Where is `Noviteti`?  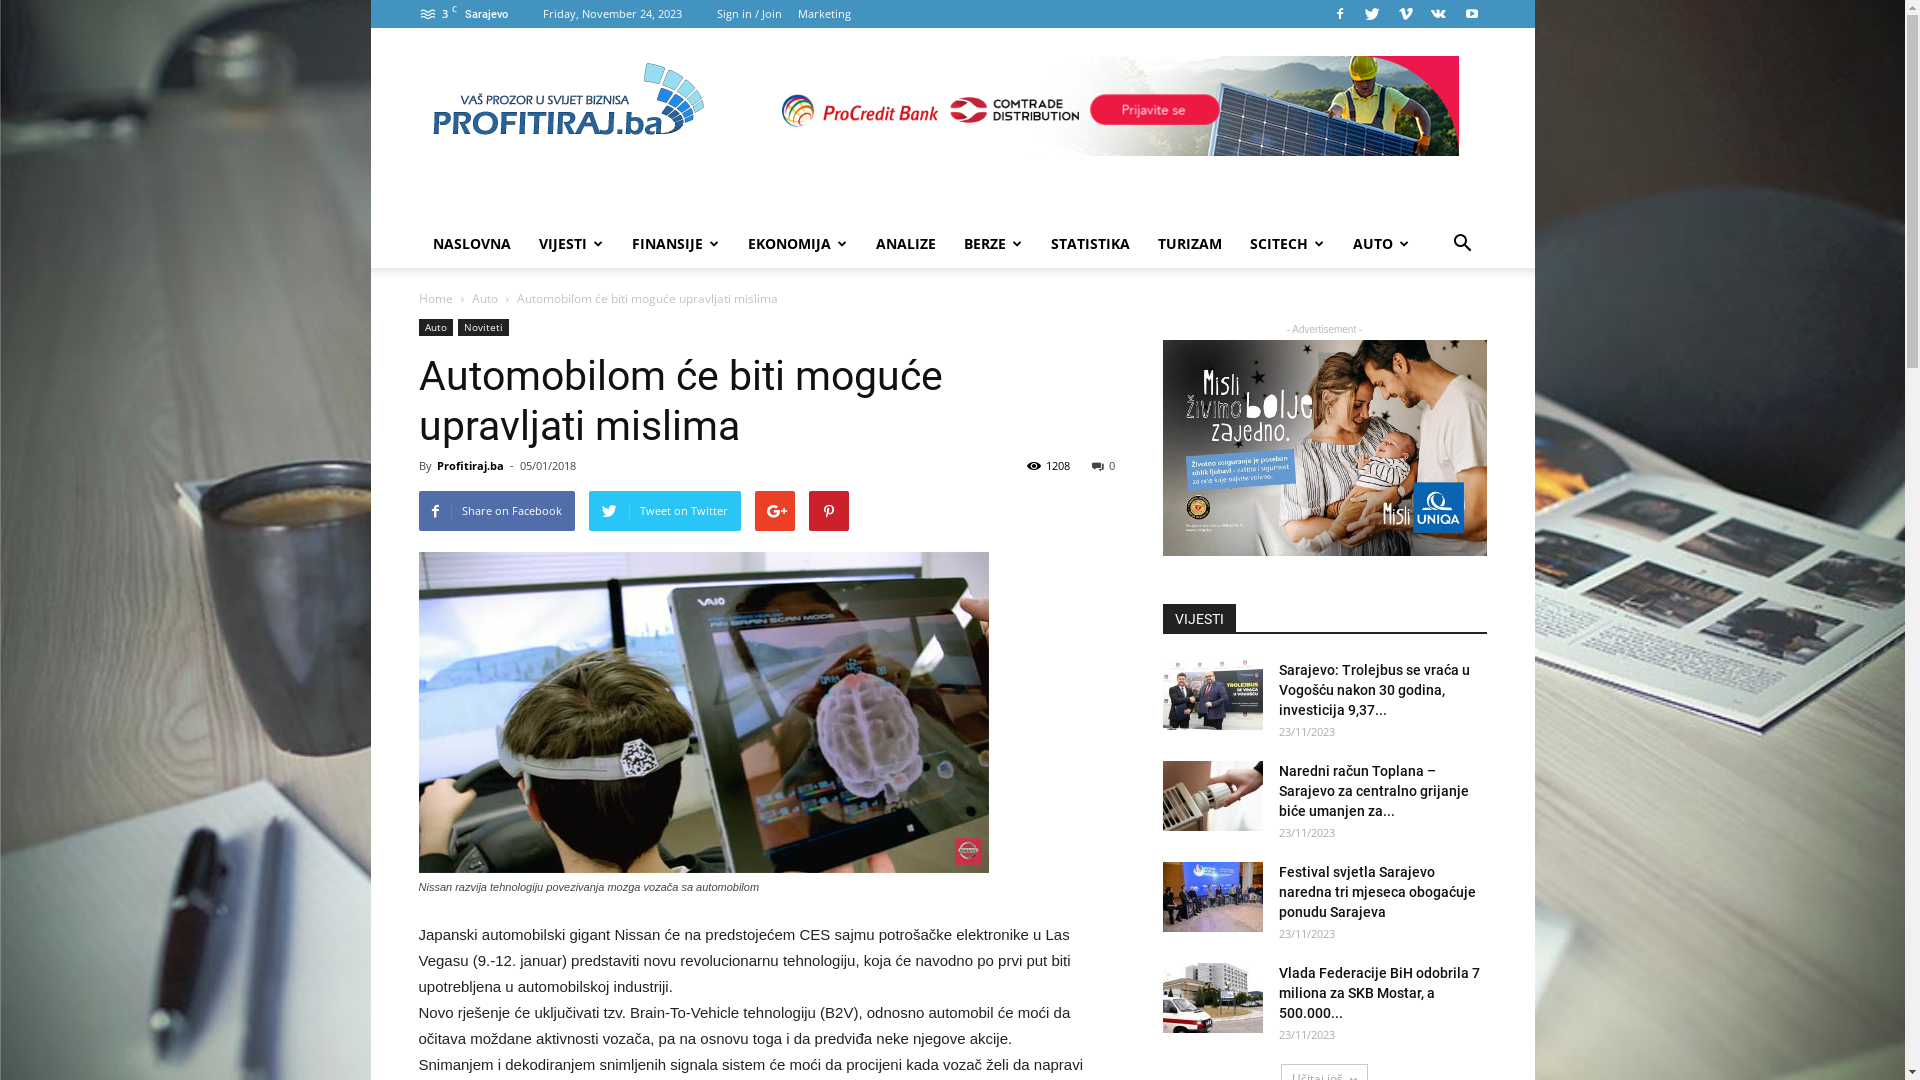
Noviteti is located at coordinates (483, 328).